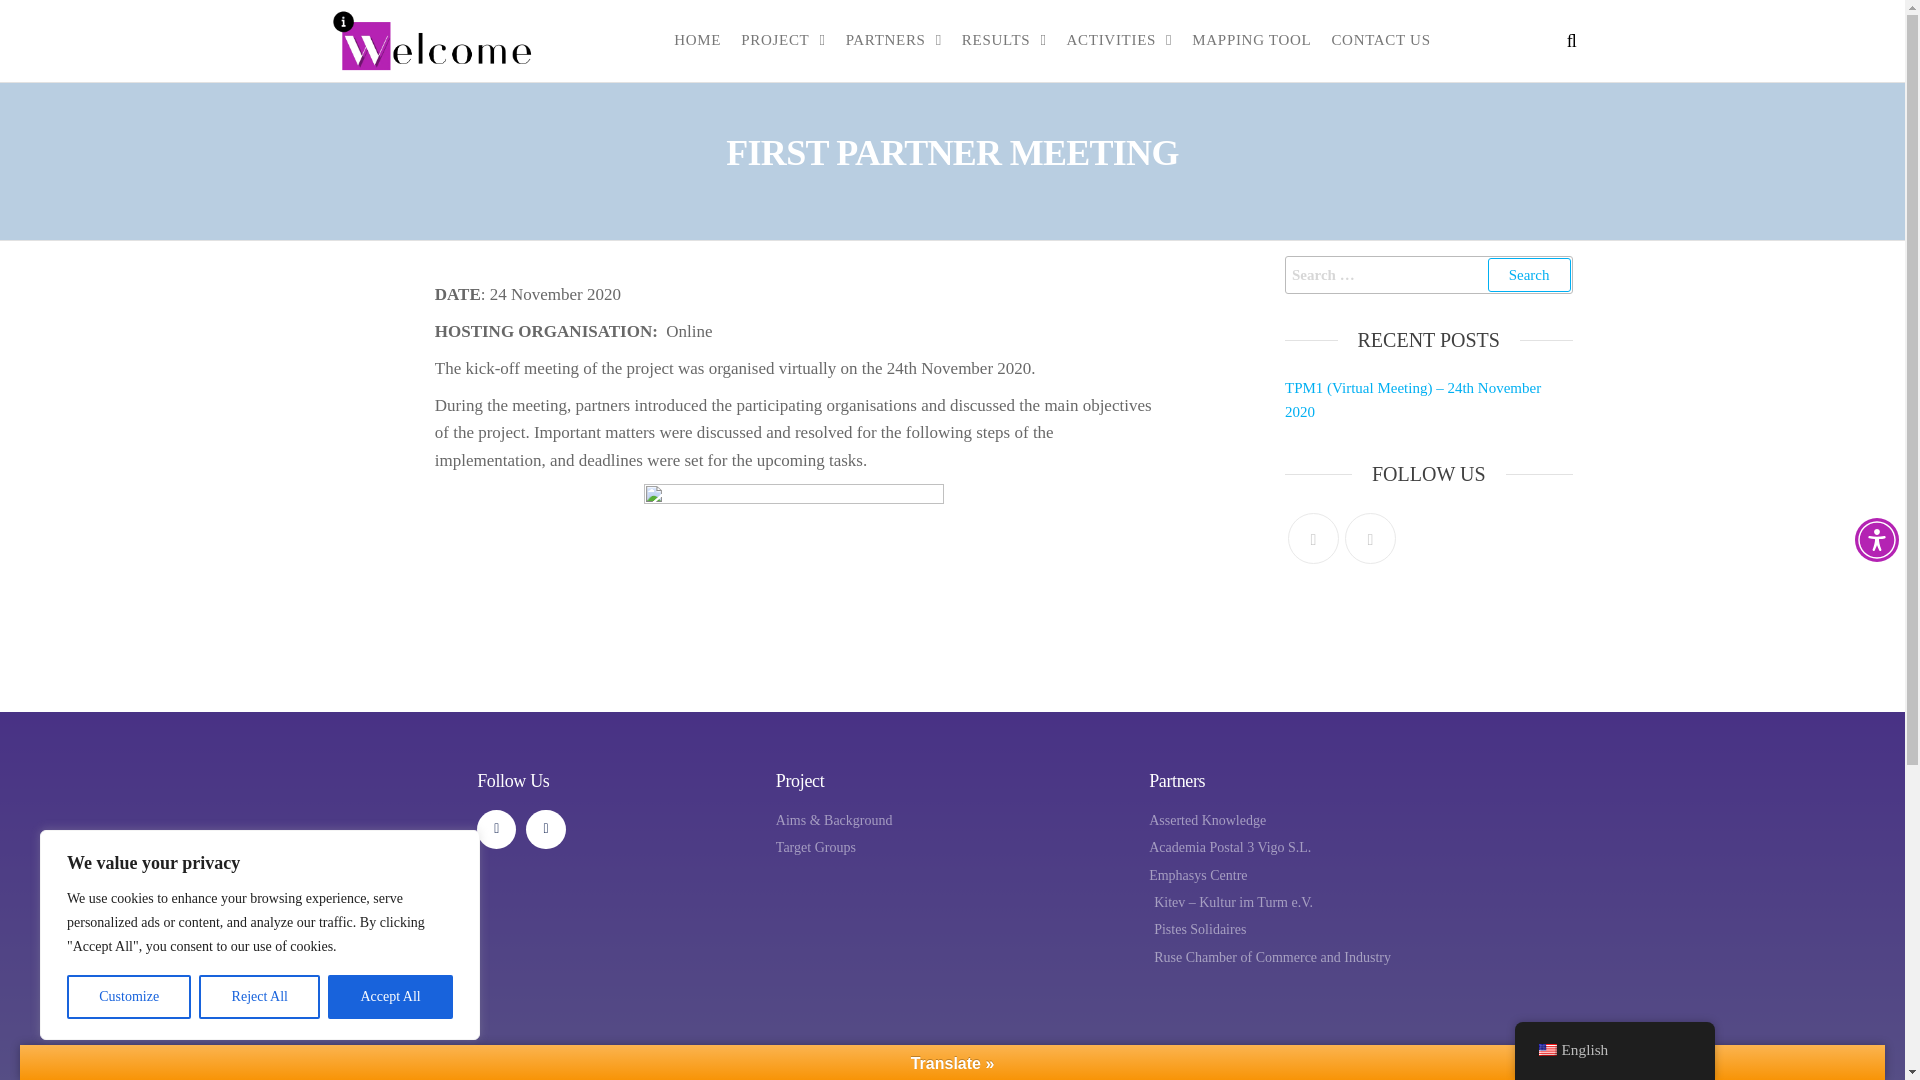 The height and width of the screenshot is (1080, 1920). Describe the element at coordinates (1120, 40) in the screenshot. I see `ACTIVITIES` at that location.